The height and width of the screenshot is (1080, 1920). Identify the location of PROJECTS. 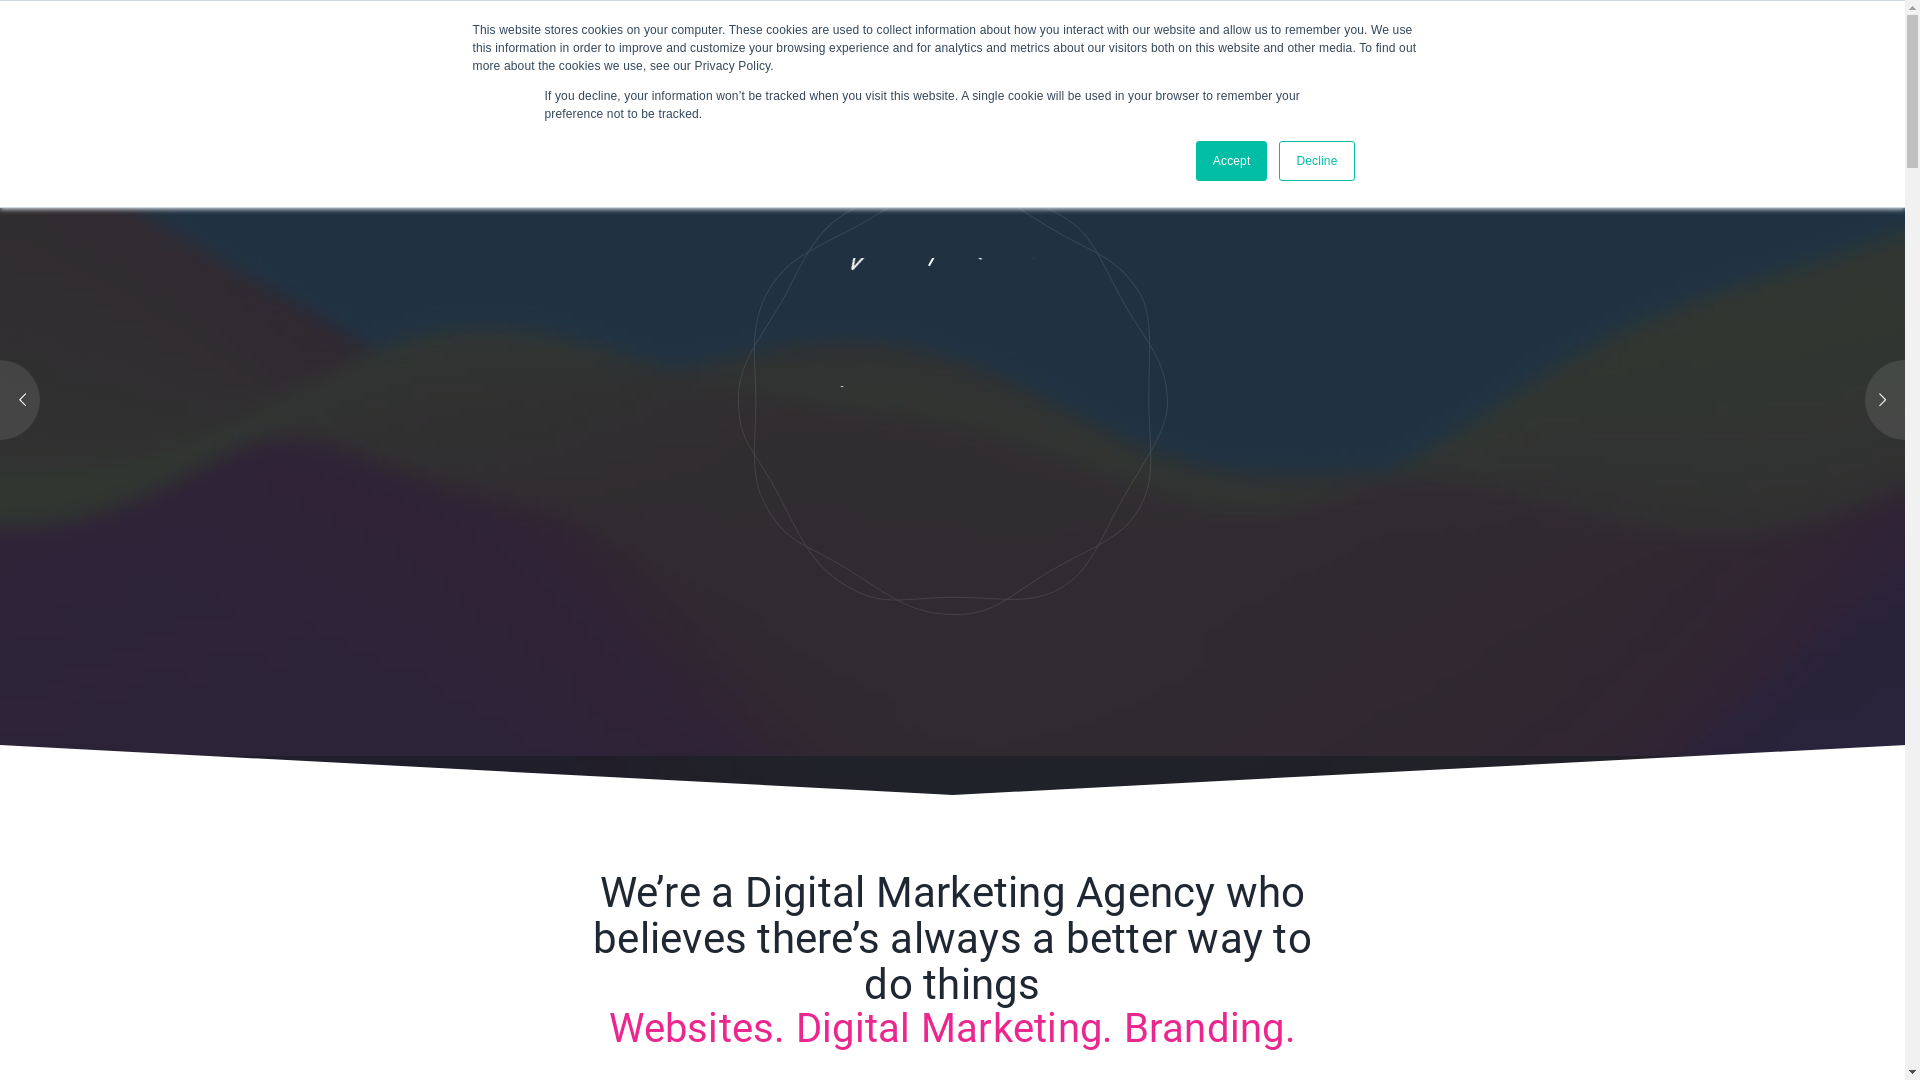
(1064, 64).